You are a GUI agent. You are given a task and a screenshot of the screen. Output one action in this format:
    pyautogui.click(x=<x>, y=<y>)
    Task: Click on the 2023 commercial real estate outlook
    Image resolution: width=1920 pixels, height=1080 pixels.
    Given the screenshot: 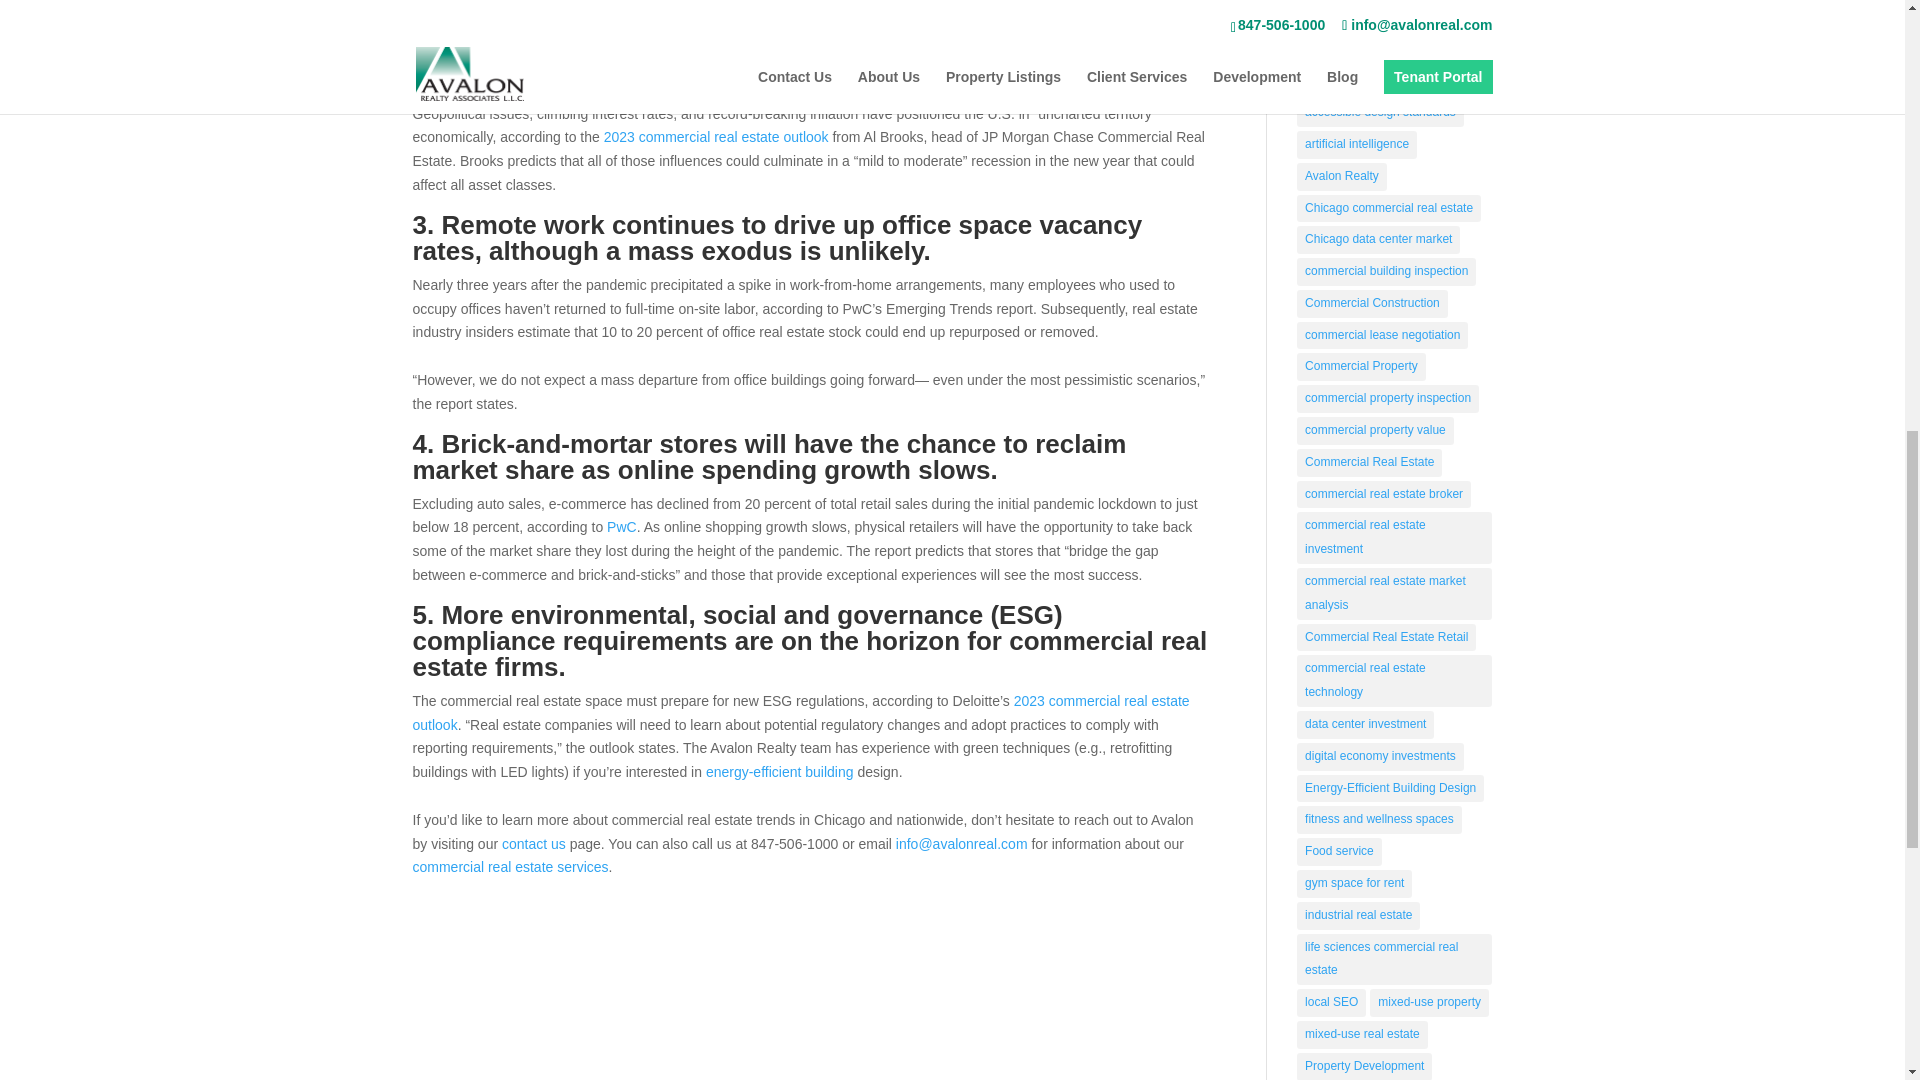 What is the action you would take?
    pyautogui.click(x=716, y=136)
    